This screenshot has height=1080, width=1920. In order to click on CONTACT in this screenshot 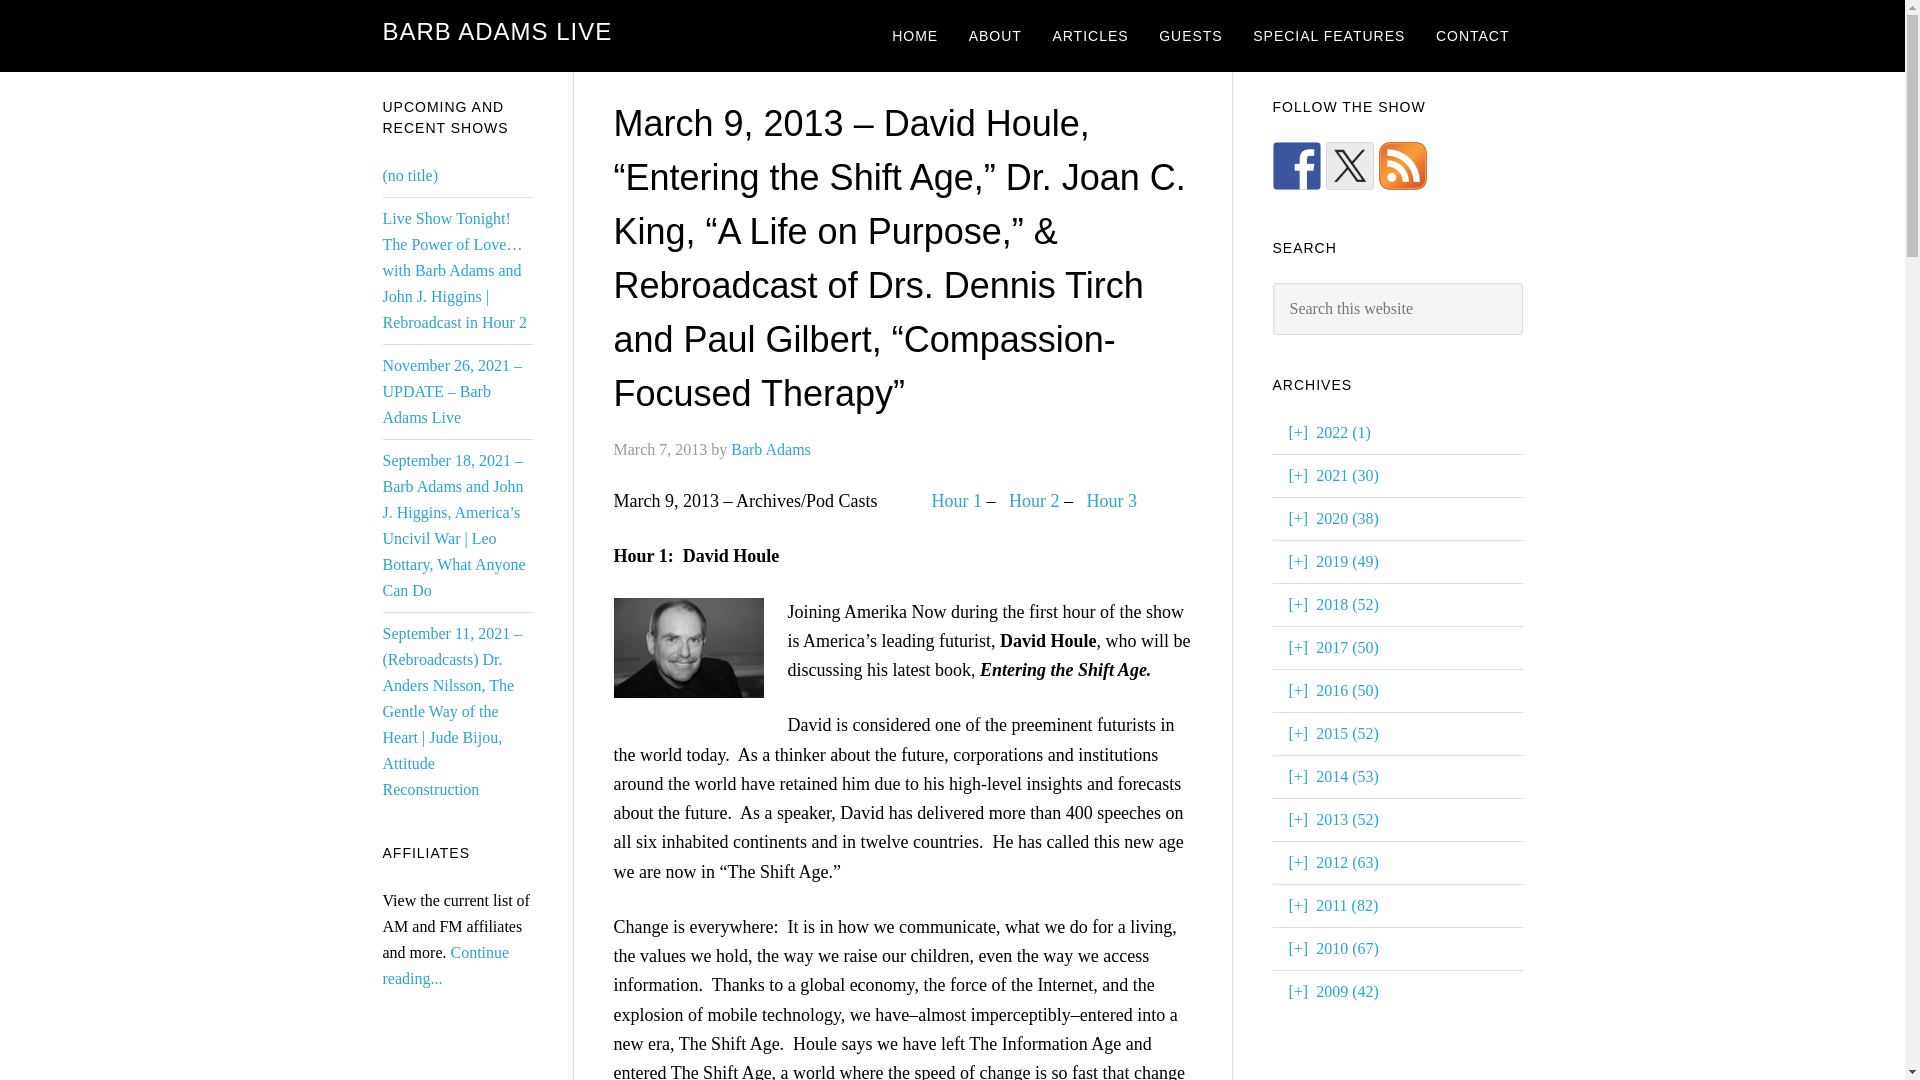, I will do `click(1472, 36)`.